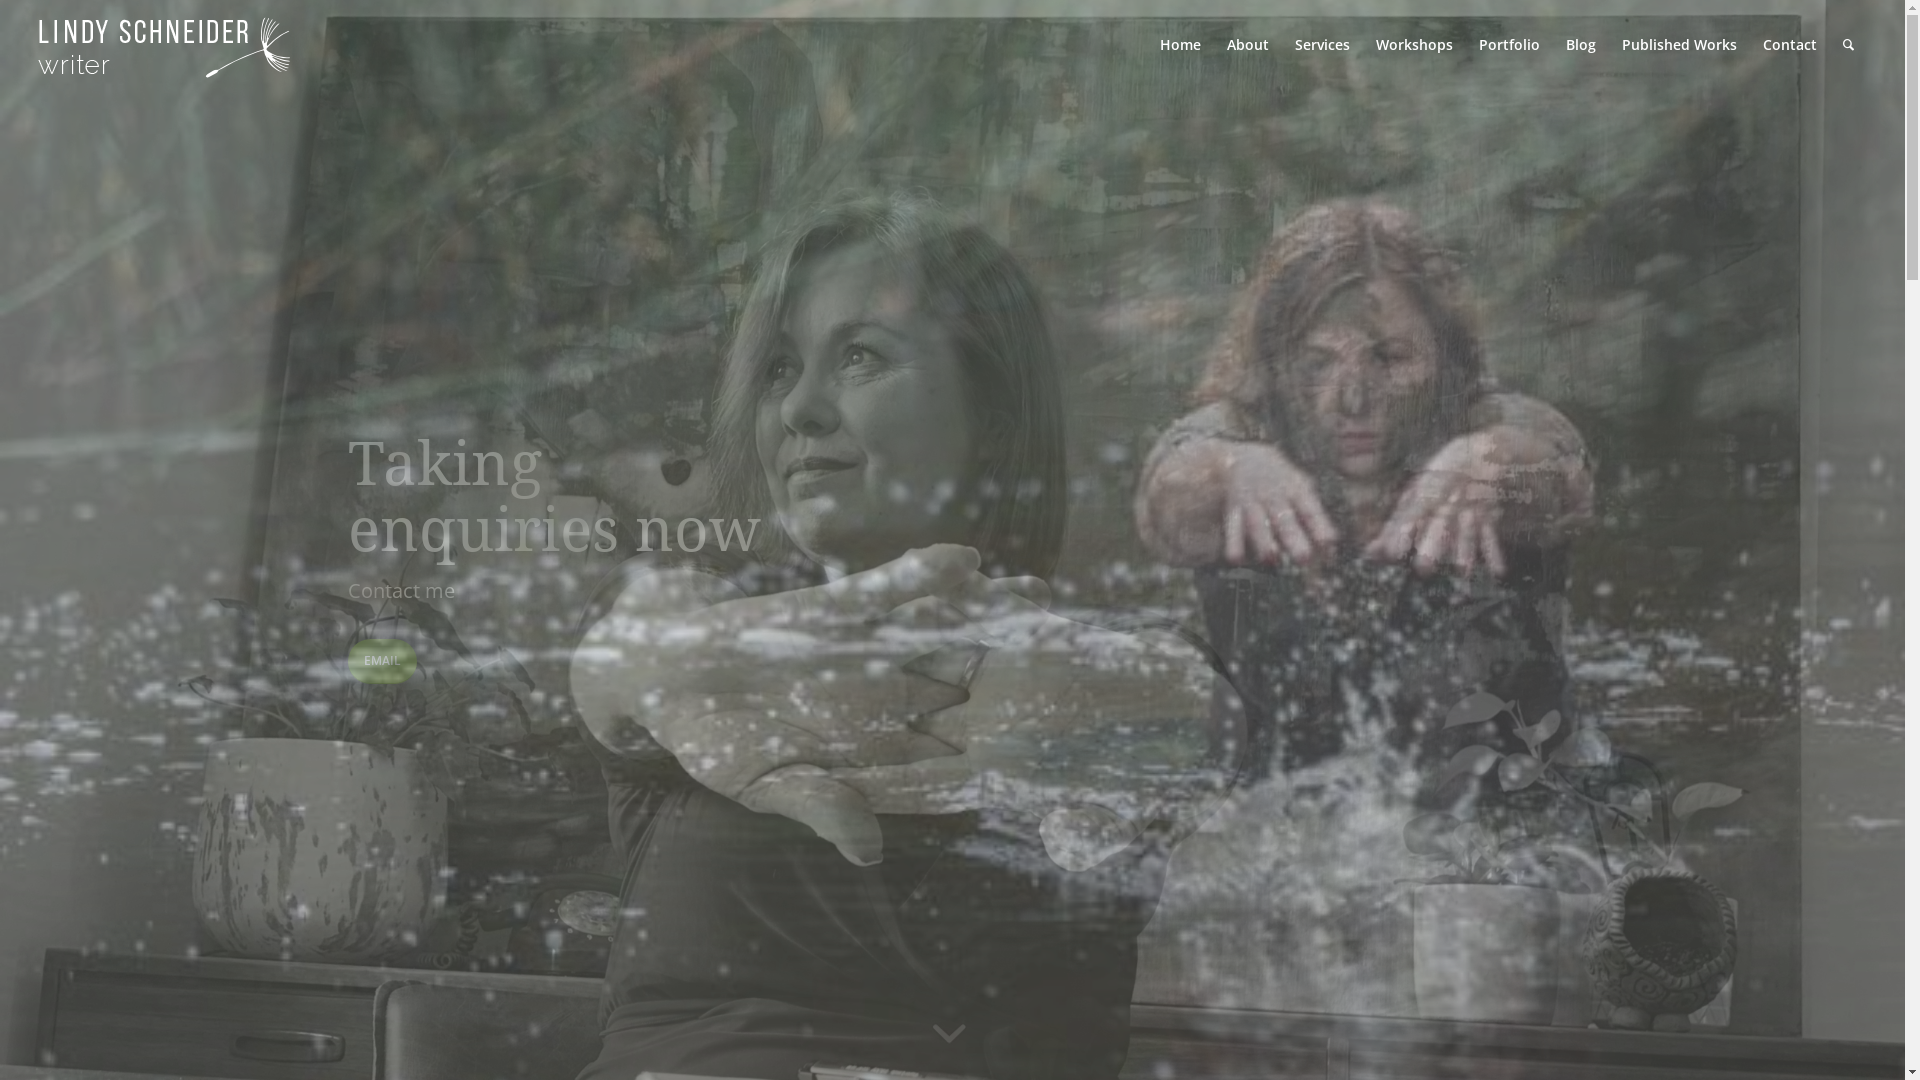 The height and width of the screenshot is (1080, 1920). Describe the element at coordinates (1414, 45) in the screenshot. I see `Workshops` at that location.